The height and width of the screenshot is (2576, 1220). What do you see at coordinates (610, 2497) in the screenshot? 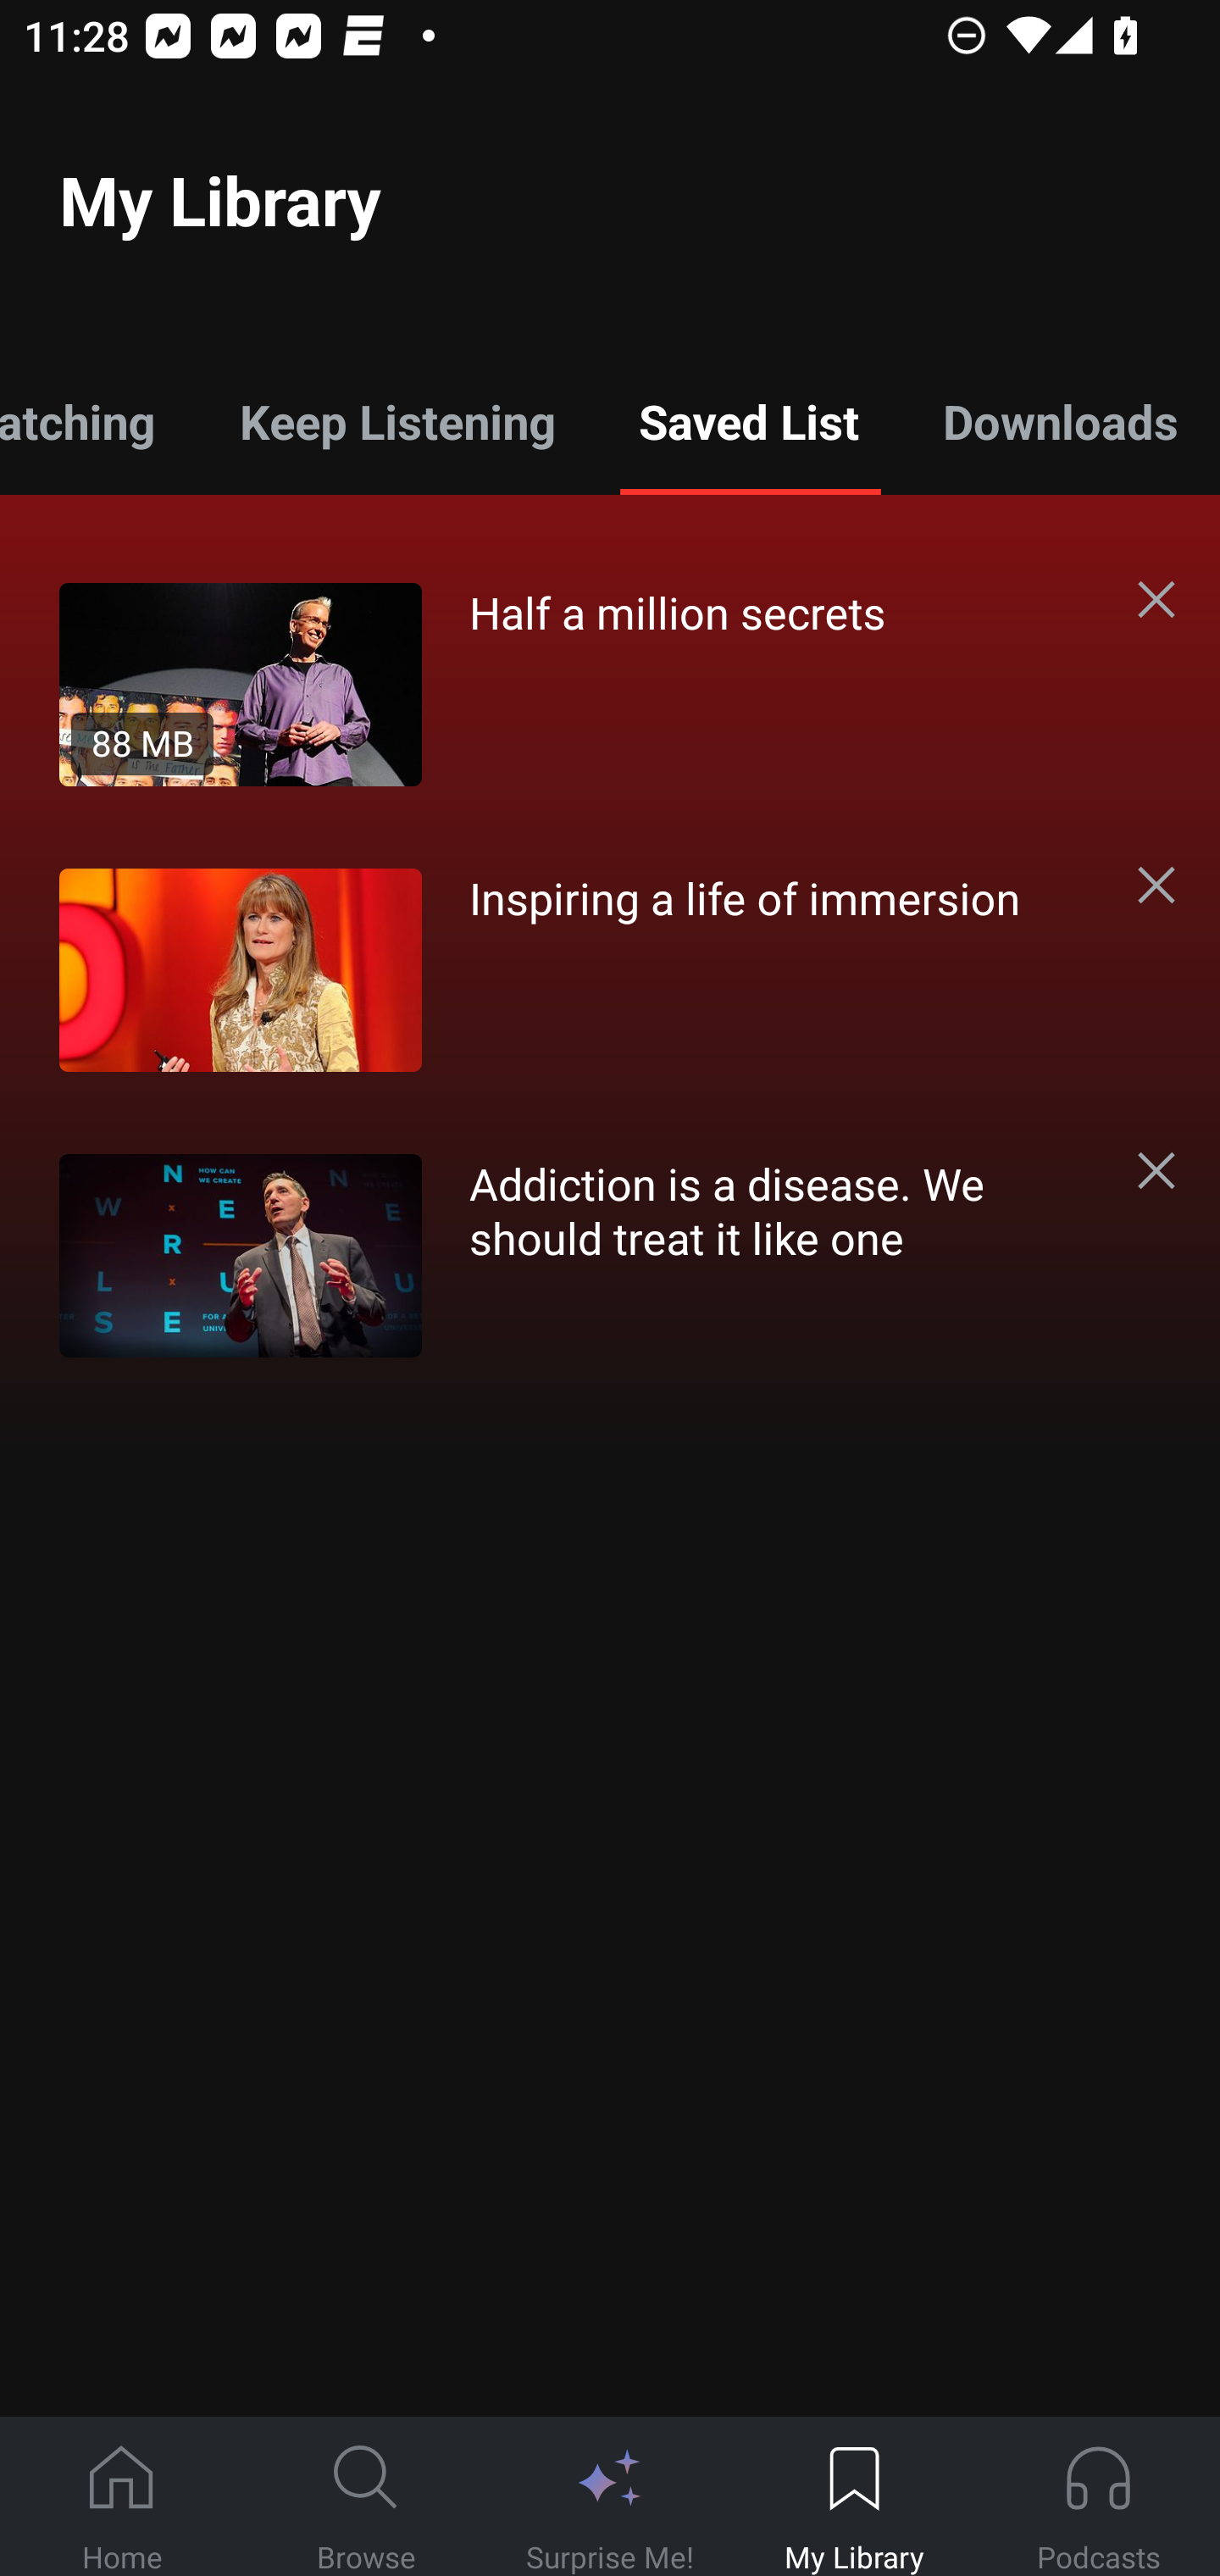
I see `Surprise Me!` at bounding box center [610, 2497].